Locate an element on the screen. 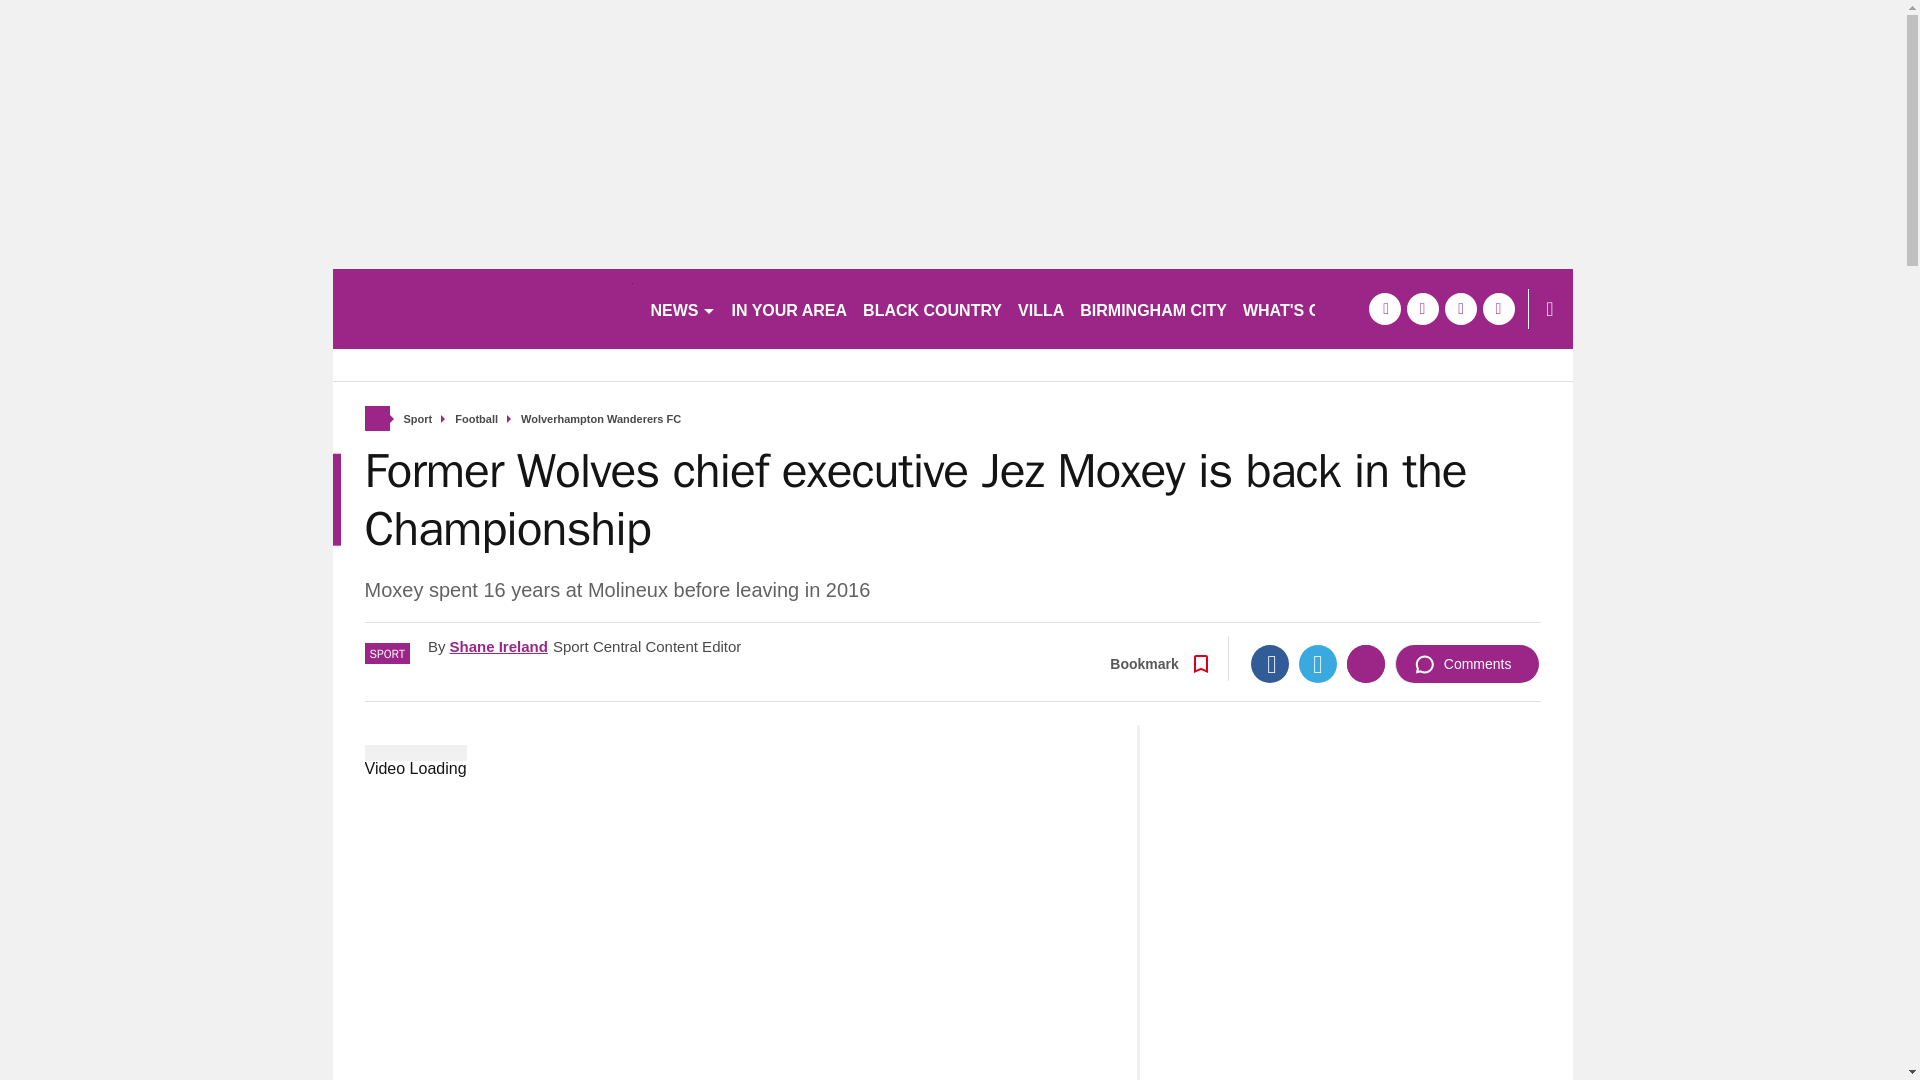 This screenshot has width=1920, height=1080. BLACK COUNTRY is located at coordinates (932, 308).